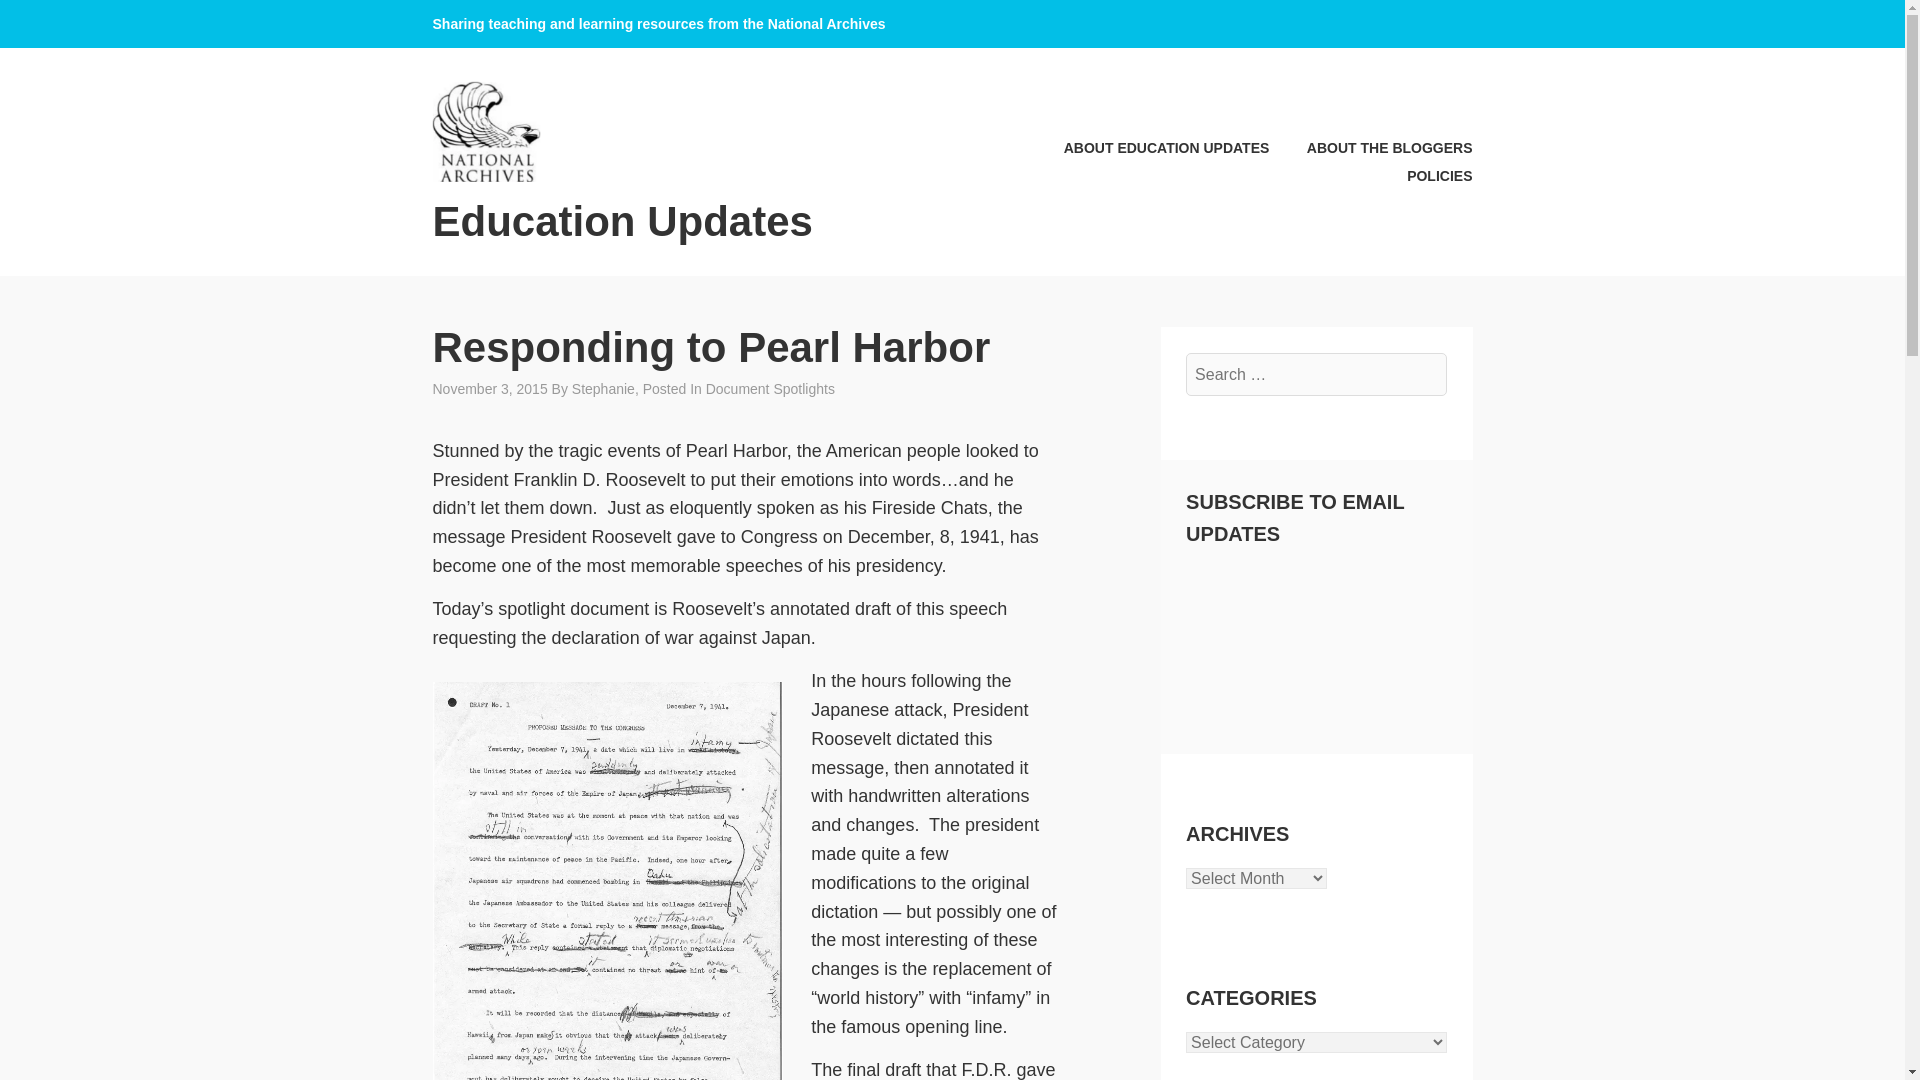 Image resolution: width=1920 pixels, height=1080 pixels. I want to click on POLICIES, so click(1423, 176).